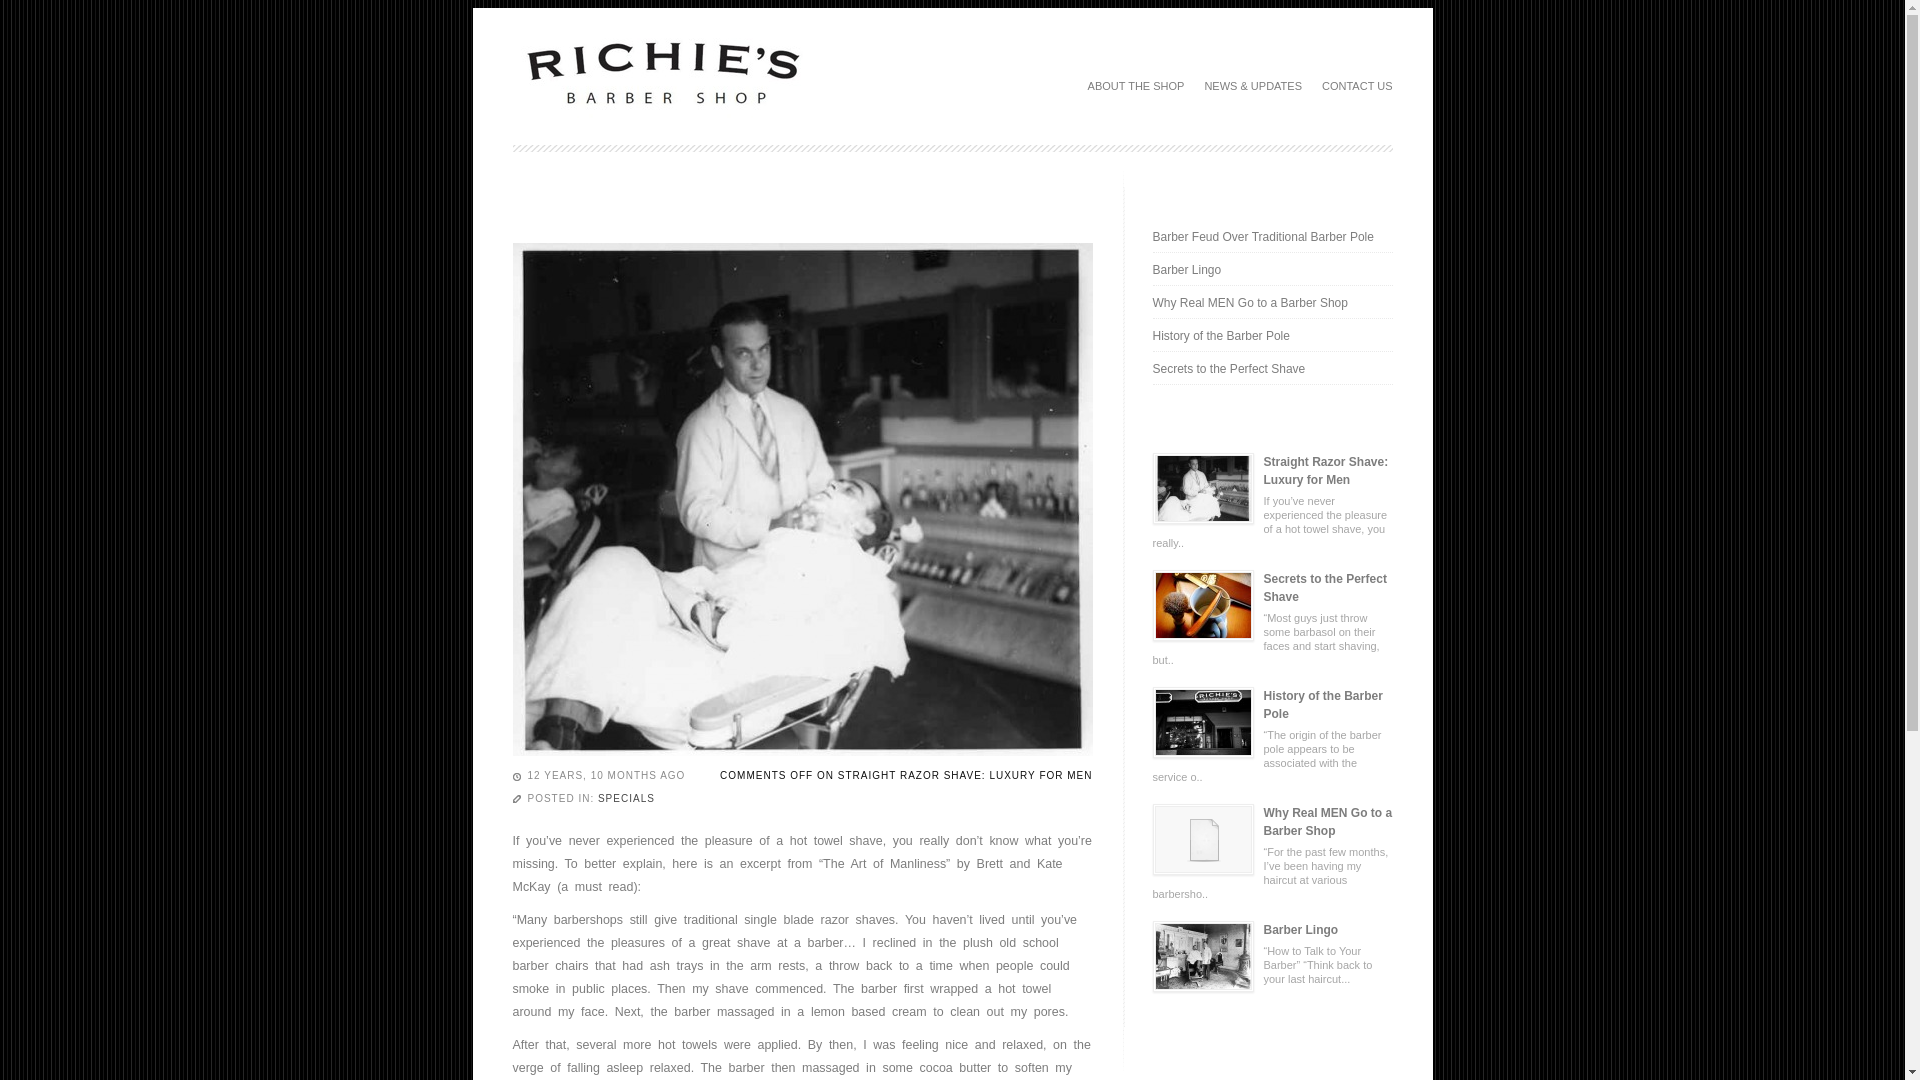 The image size is (1920, 1080). Describe the element at coordinates (1272, 704) in the screenshot. I see `History of the Barber Pole` at that location.